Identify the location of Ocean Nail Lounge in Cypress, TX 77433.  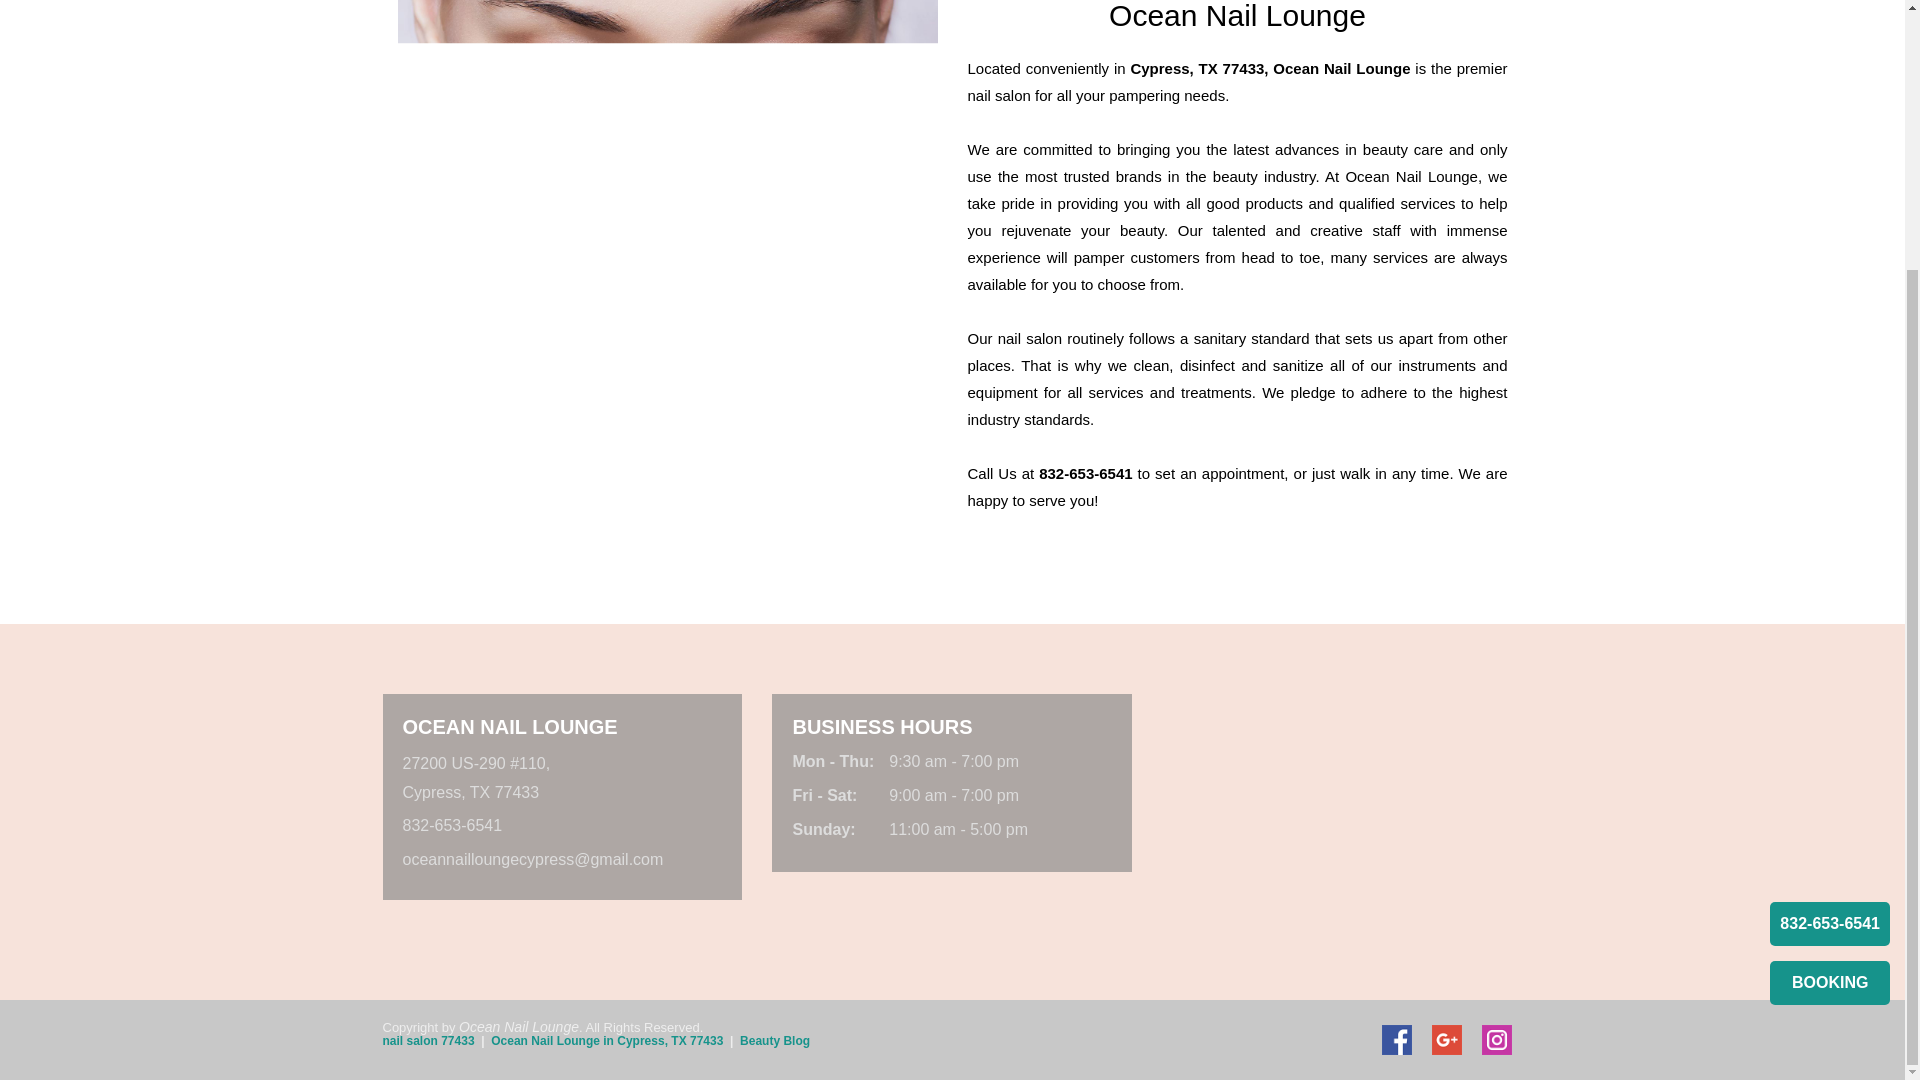
(607, 1040).